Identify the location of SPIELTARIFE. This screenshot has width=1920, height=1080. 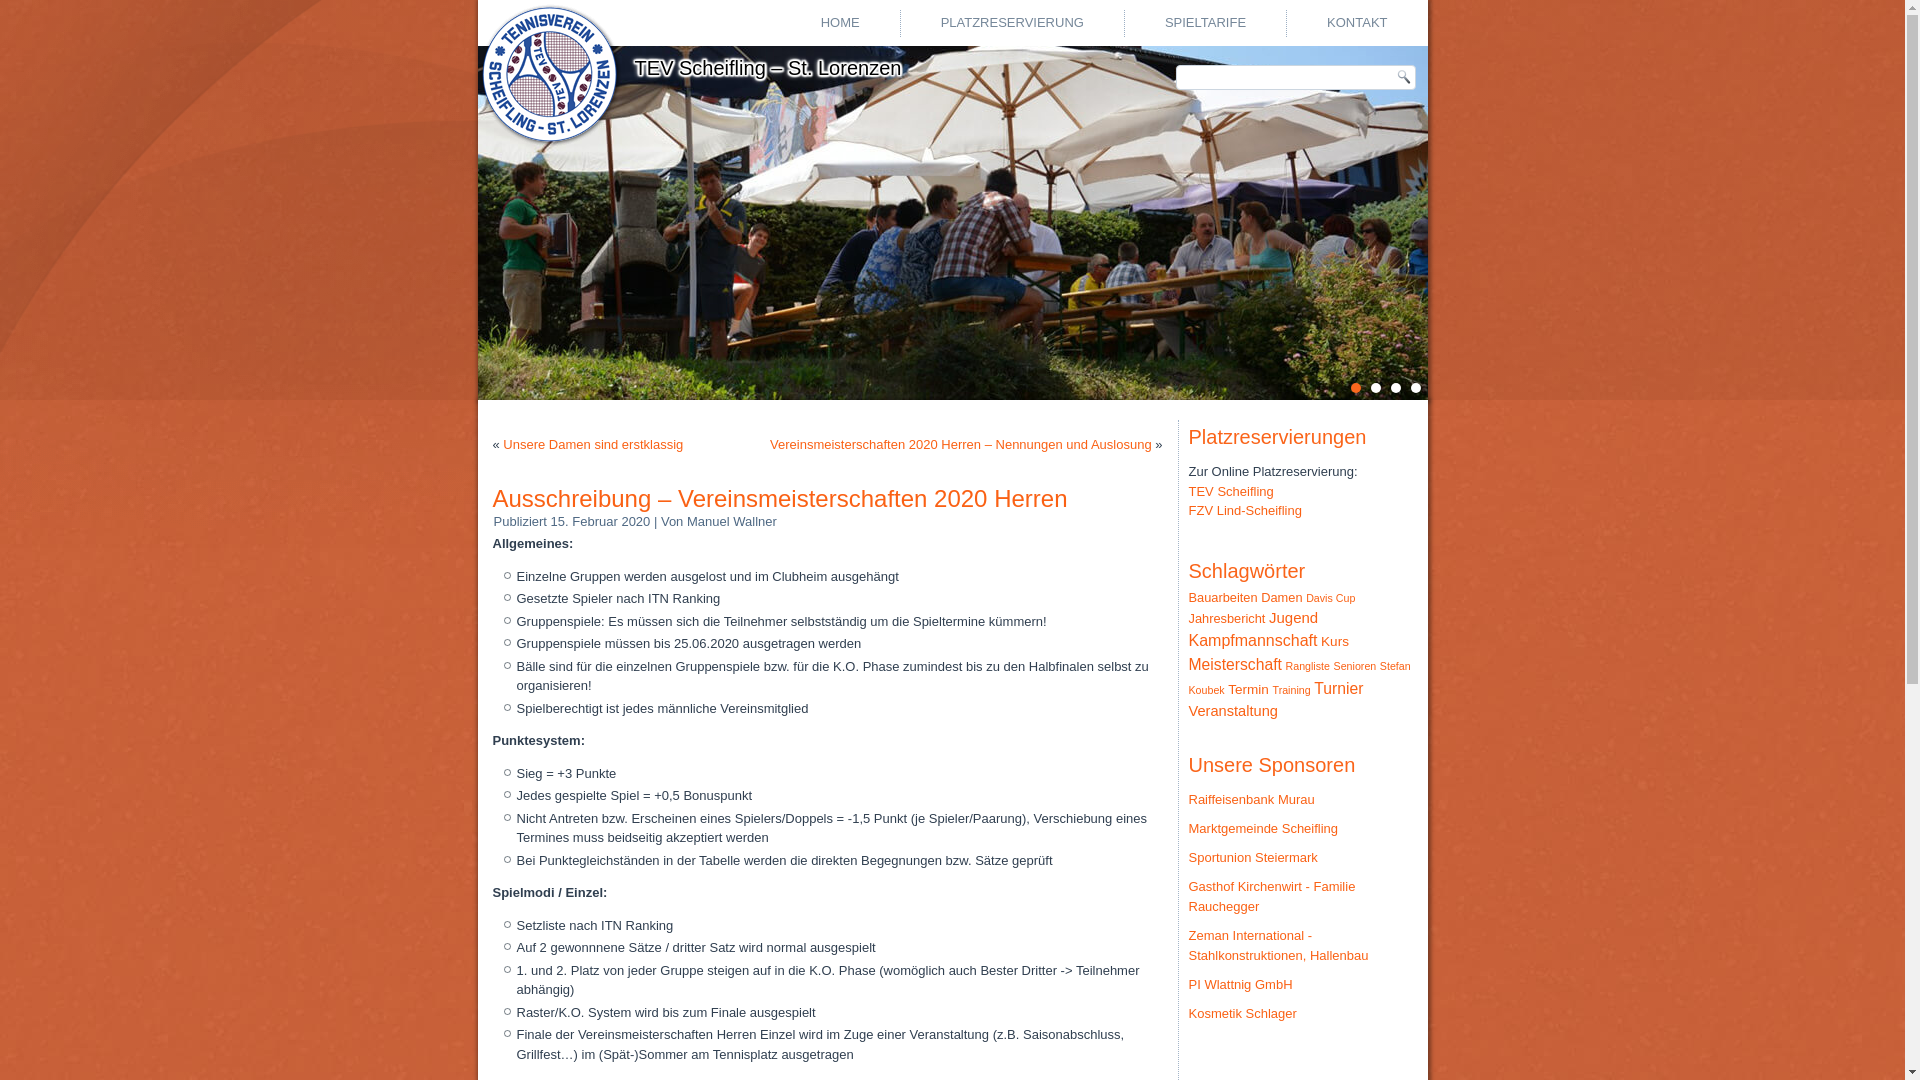
(1206, 23).